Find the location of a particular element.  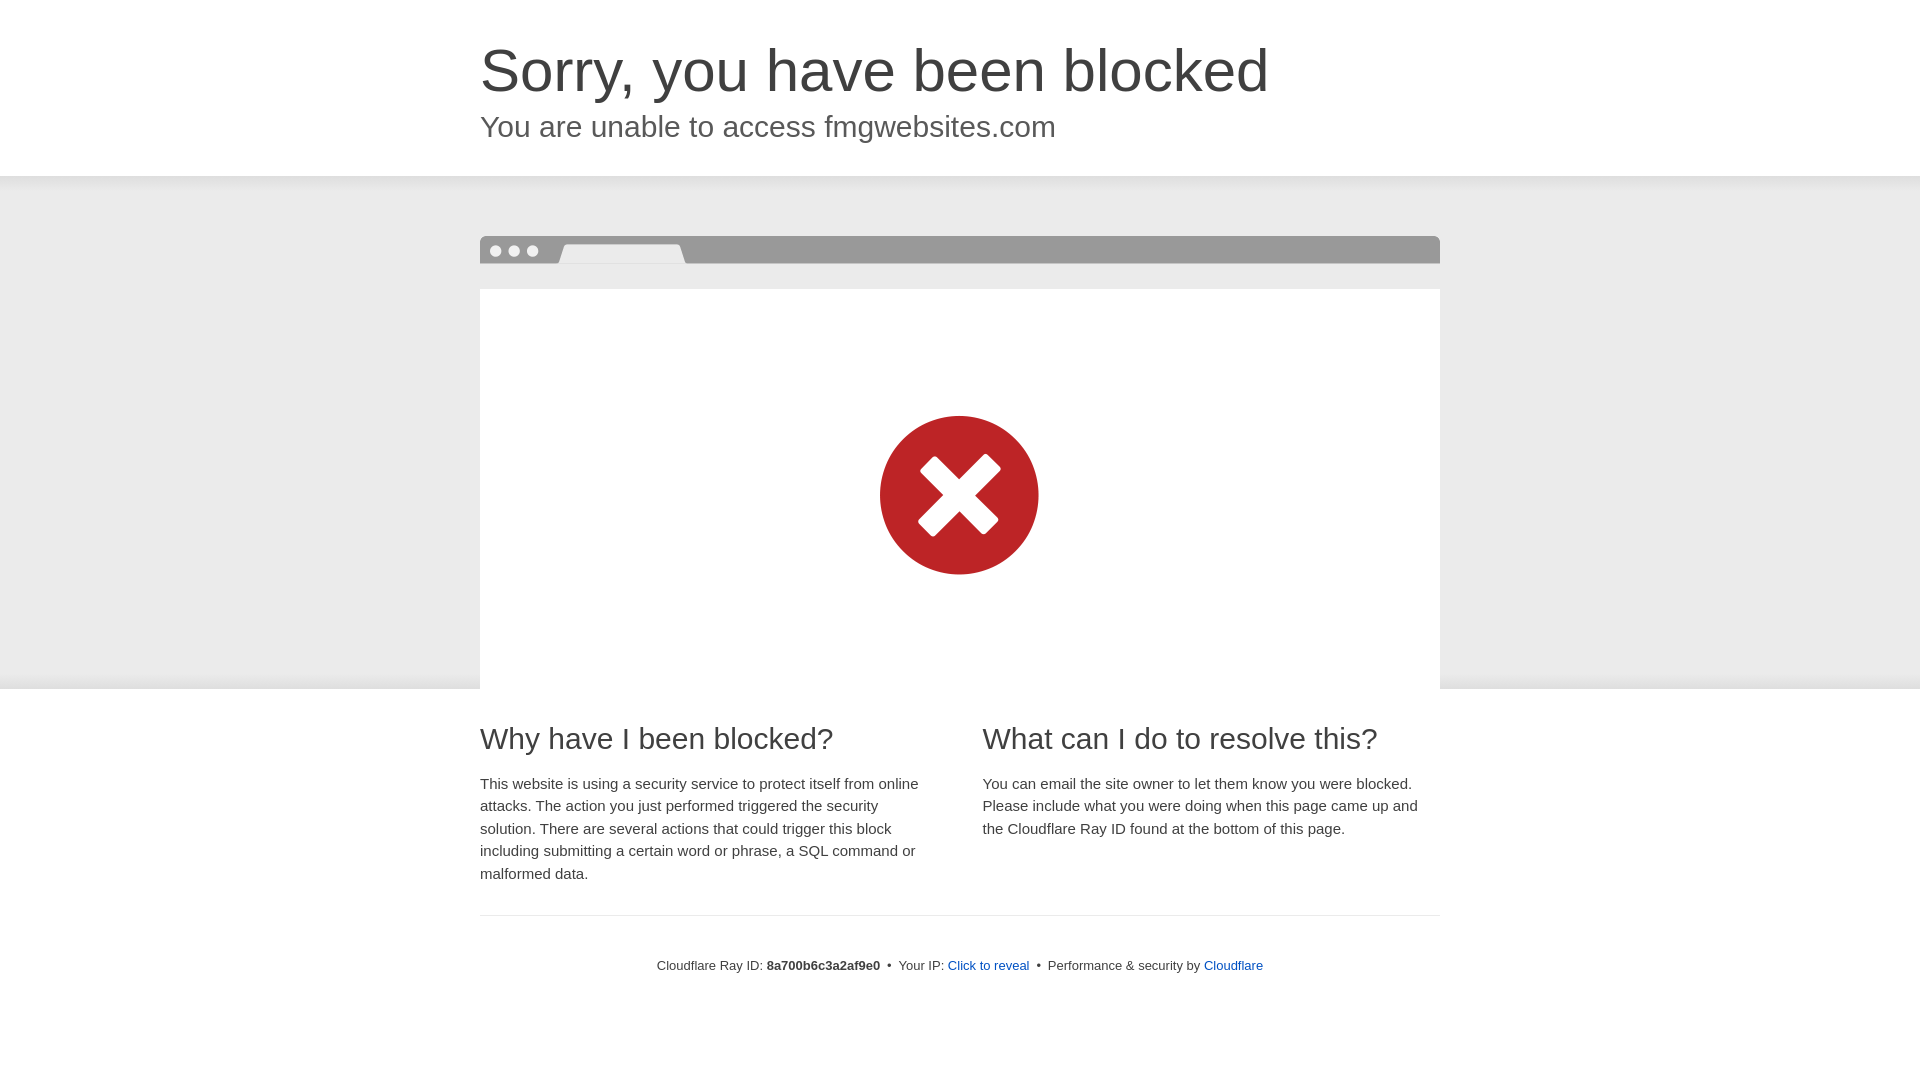

Click to reveal is located at coordinates (988, 966).